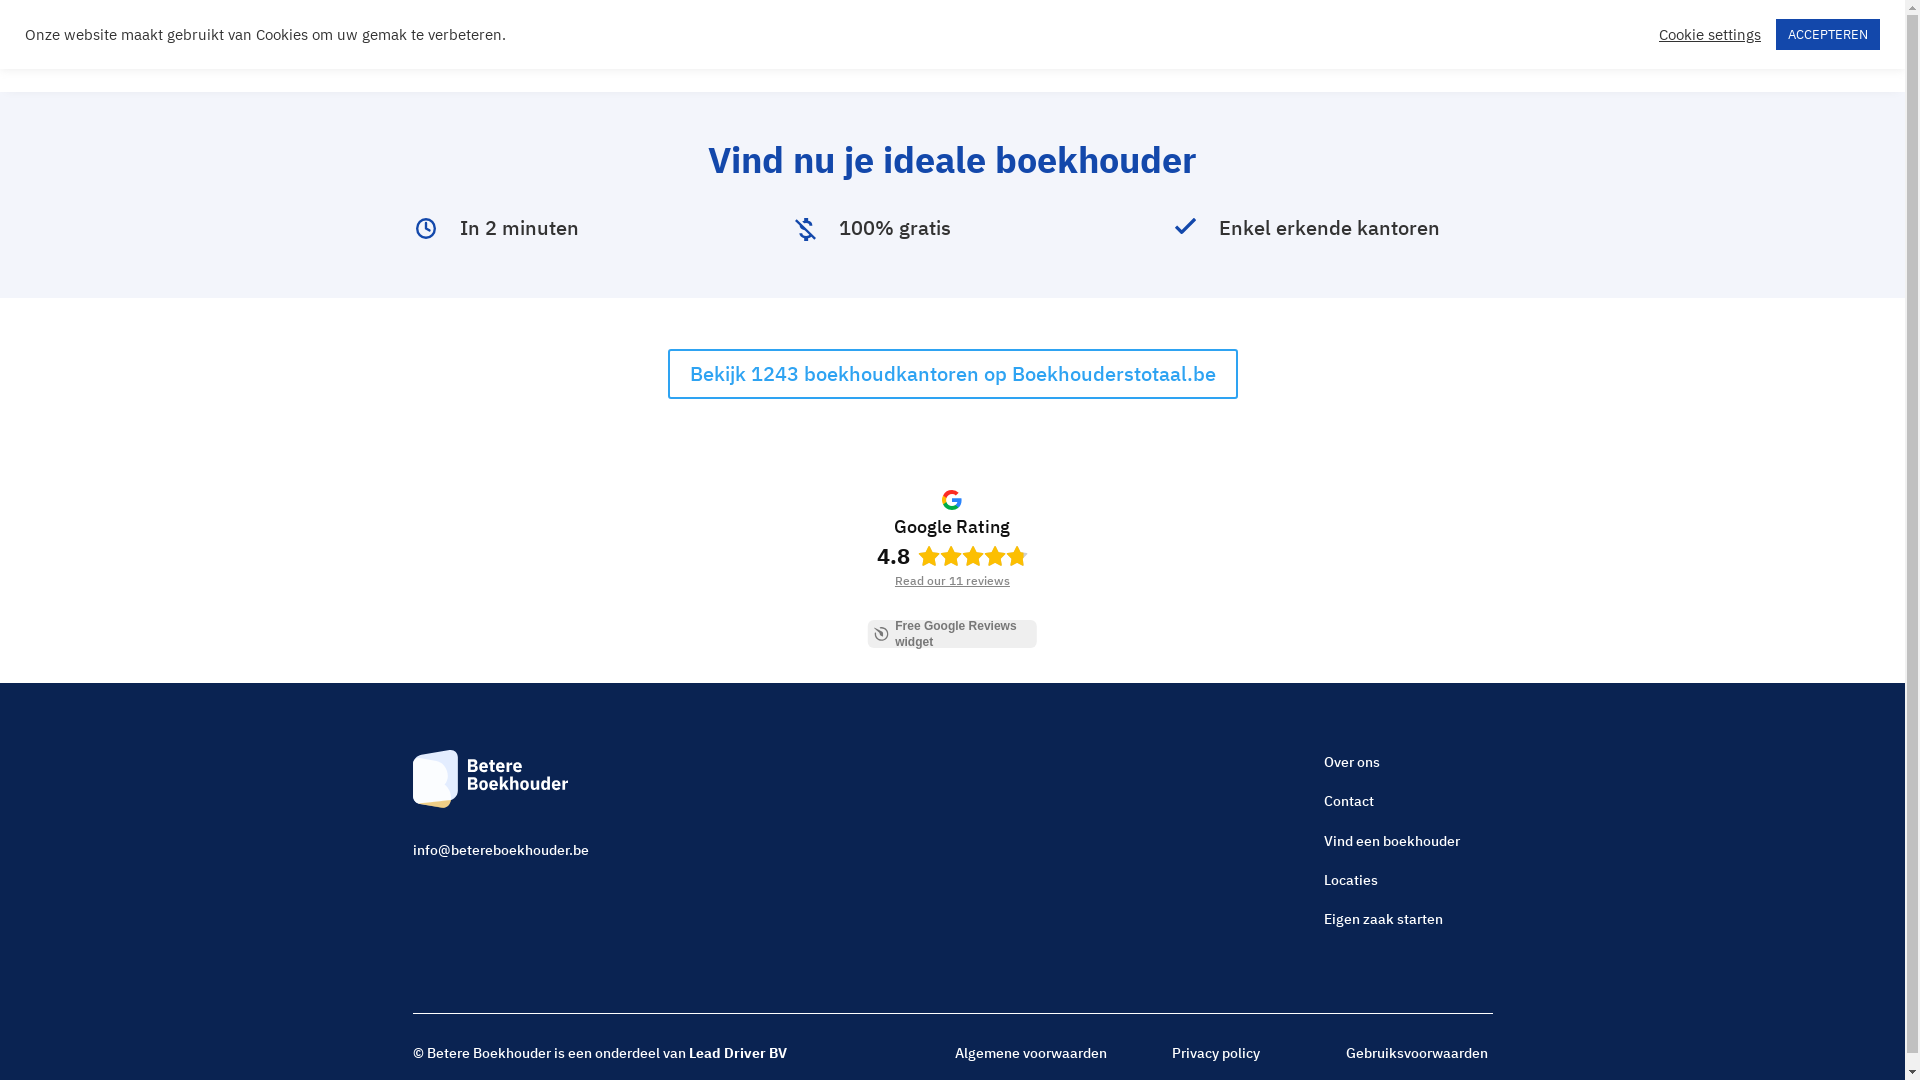 Image resolution: width=1920 pixels, height=1080 pixels. I want to click on Locaties, so click(1351, 880).